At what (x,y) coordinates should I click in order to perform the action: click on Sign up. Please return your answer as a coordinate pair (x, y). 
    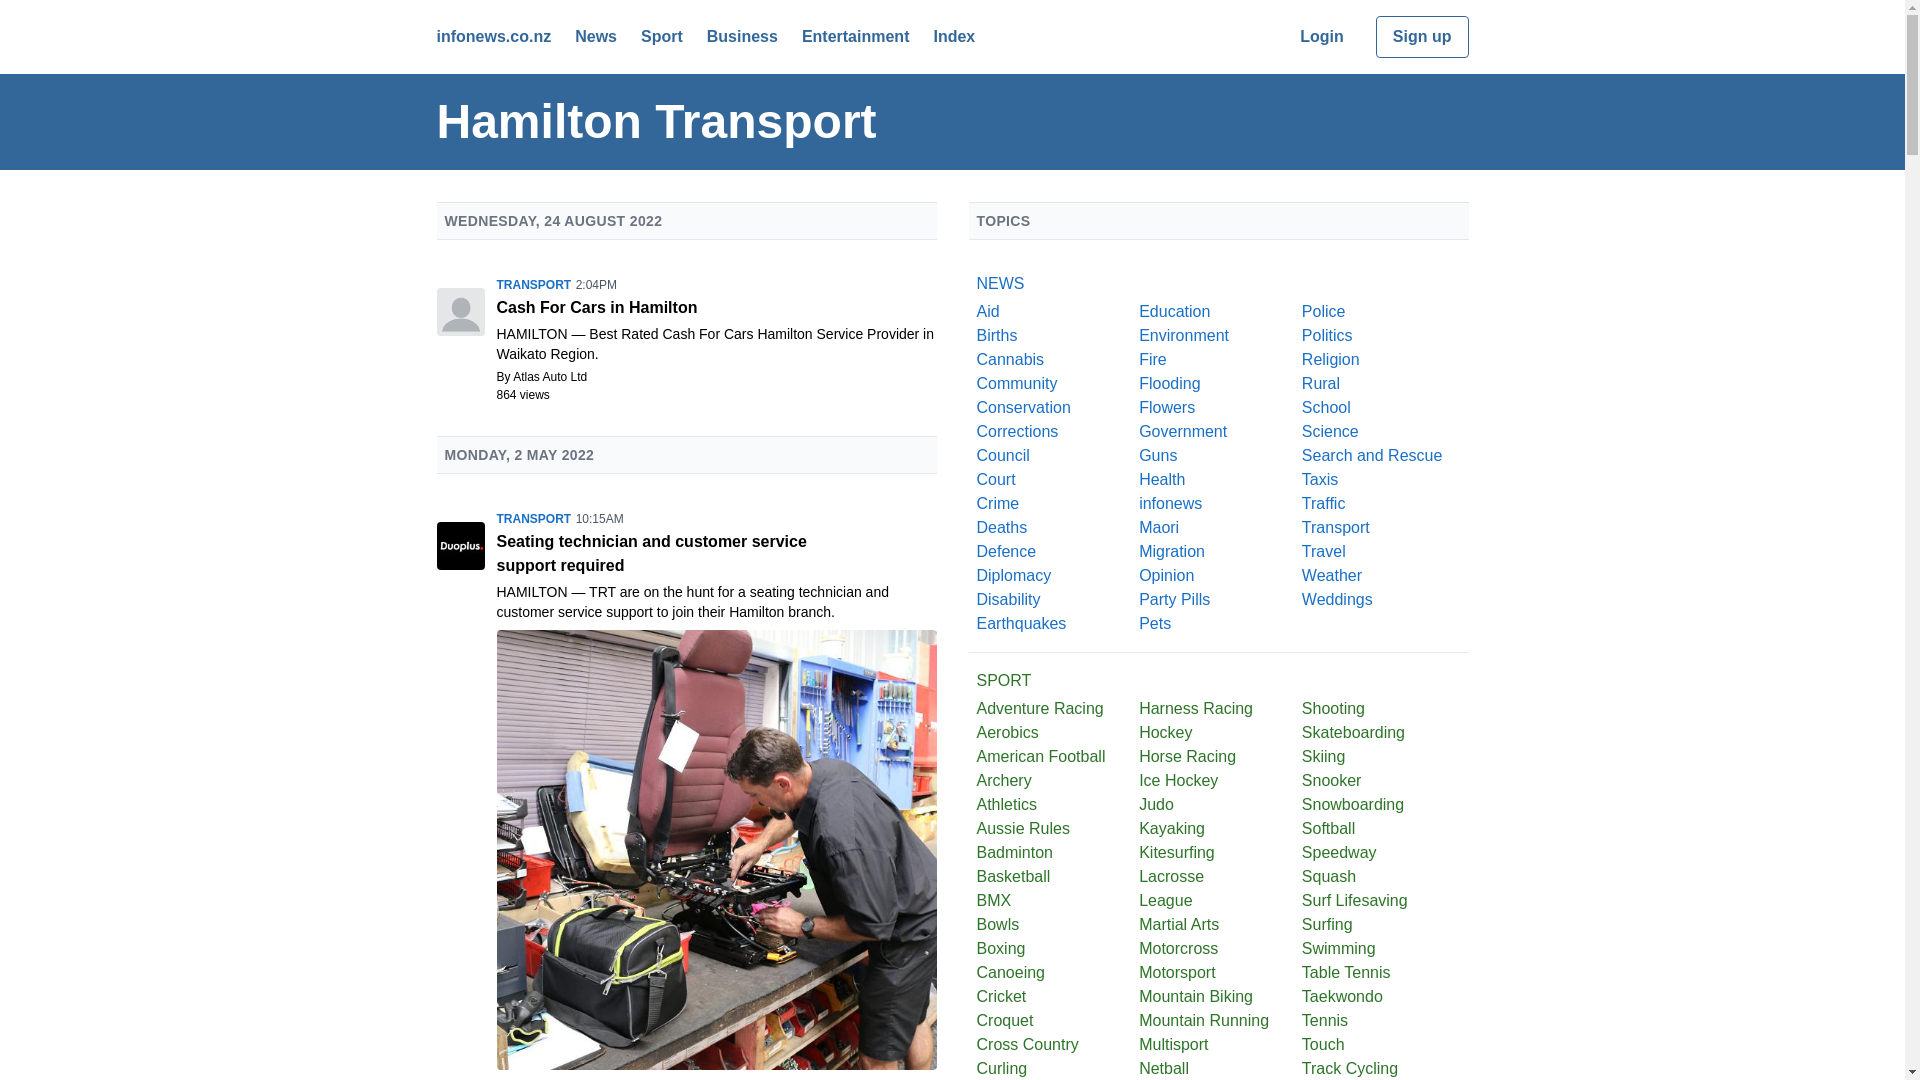
    Looking at the image, I should click on (1422, 37).